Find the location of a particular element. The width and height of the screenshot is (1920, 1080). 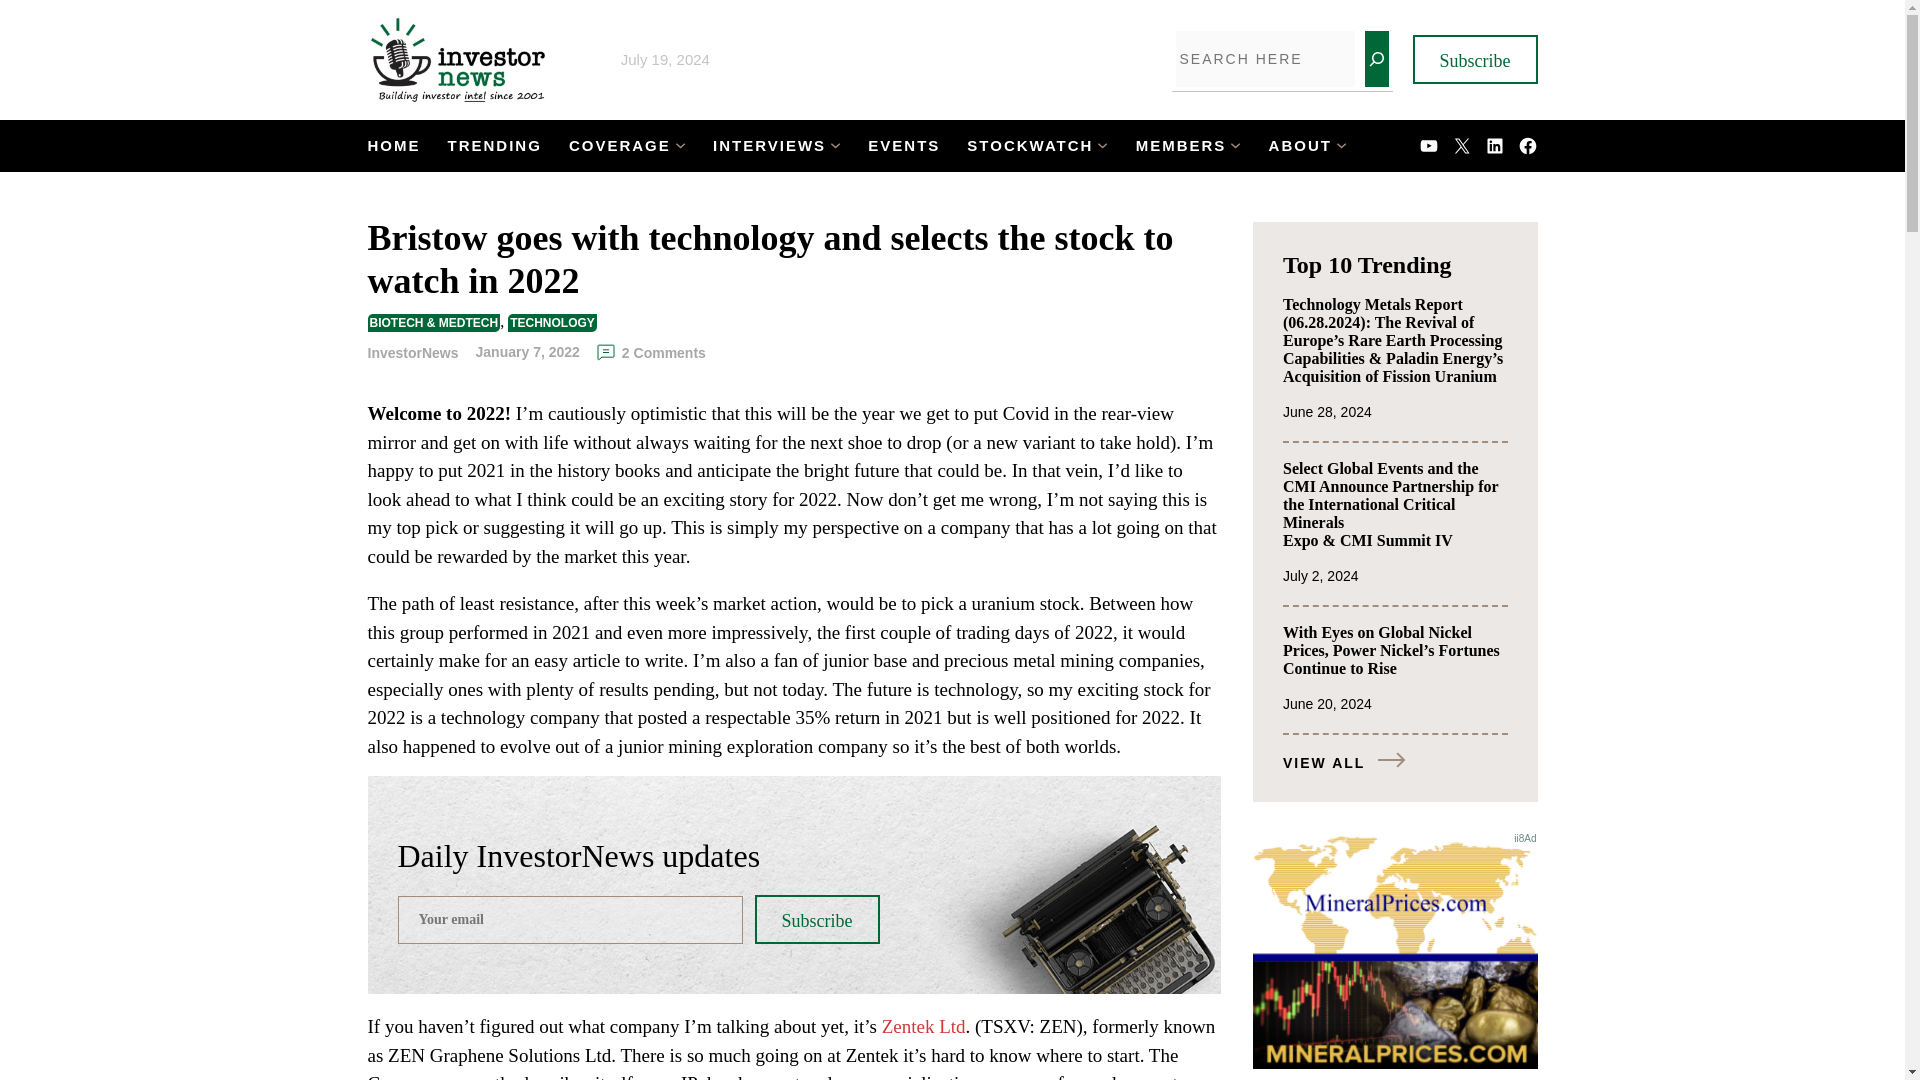

Subscribe is located at coordinates (816, 919).